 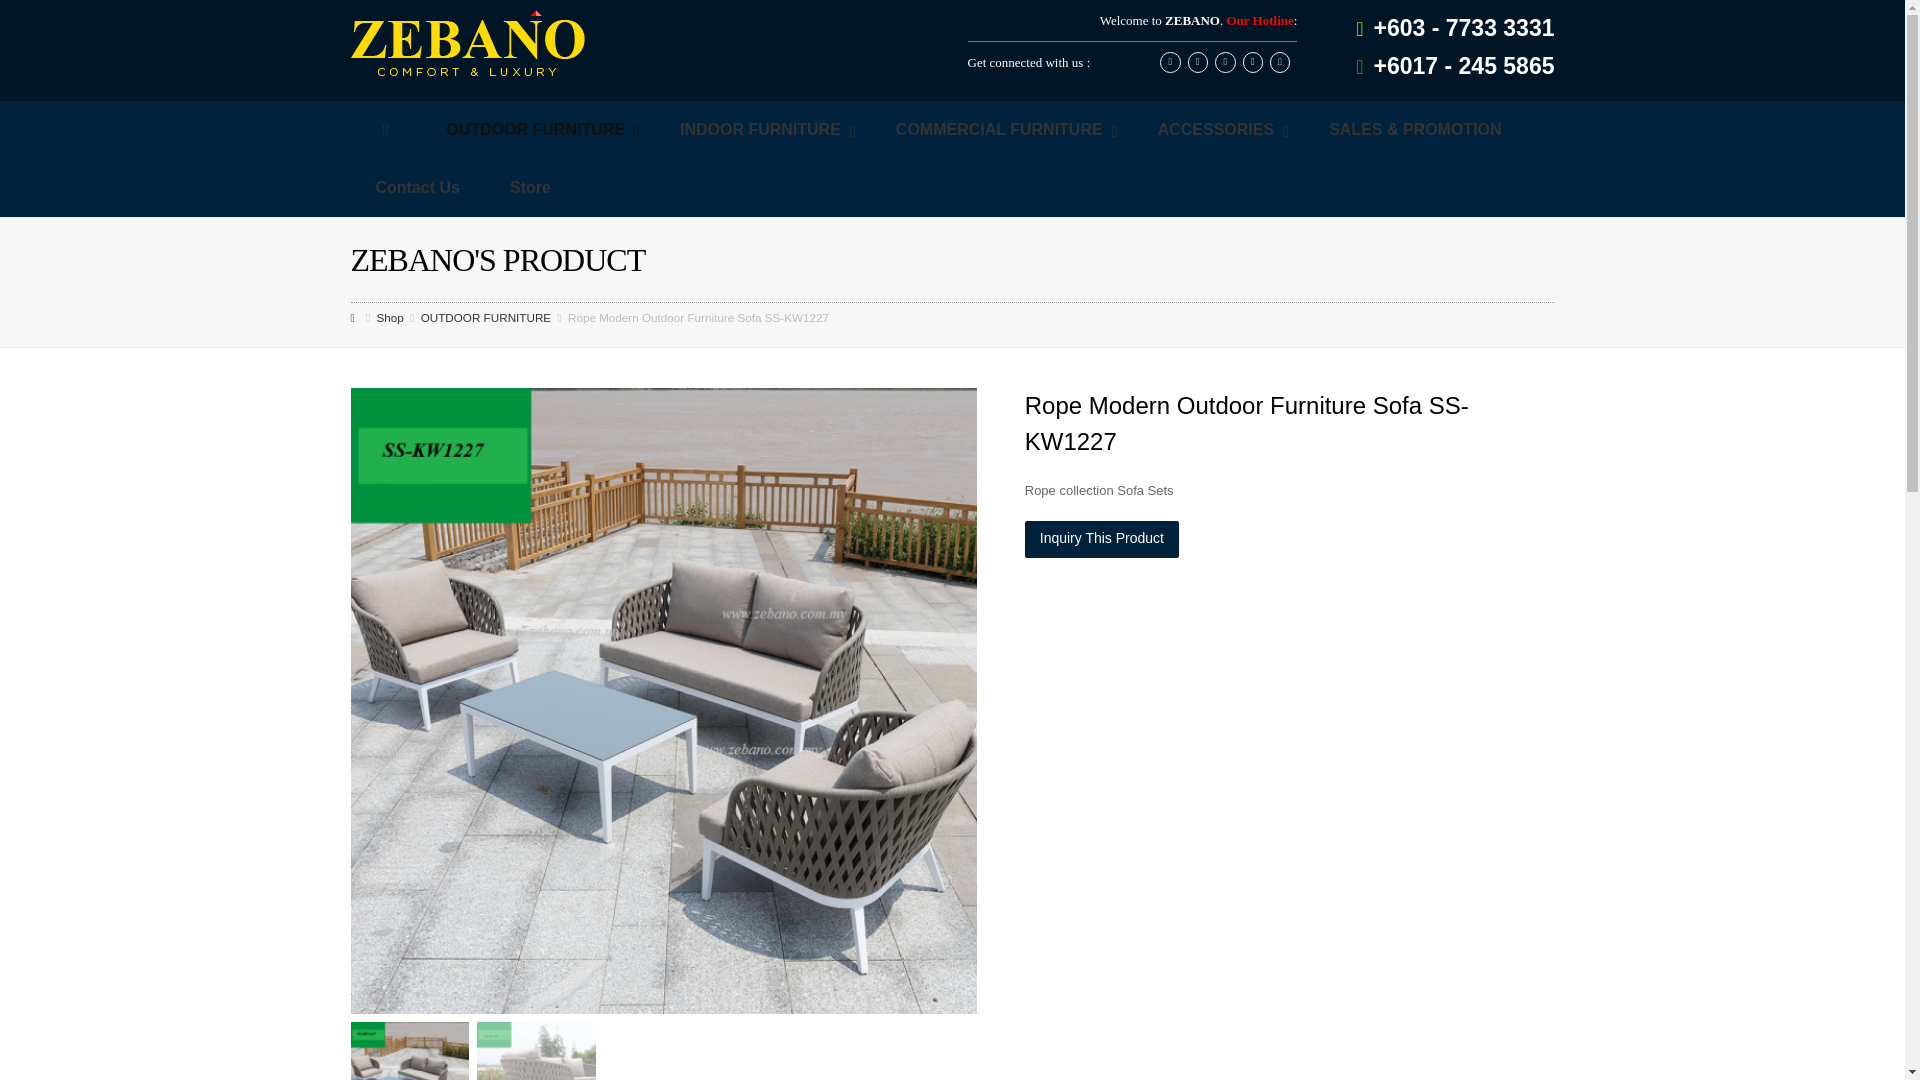 What do you see at coordinates (538, 130) in the screenshot?
I see `OUTDOOR FURNITURE` at bounding box center [538, 130].